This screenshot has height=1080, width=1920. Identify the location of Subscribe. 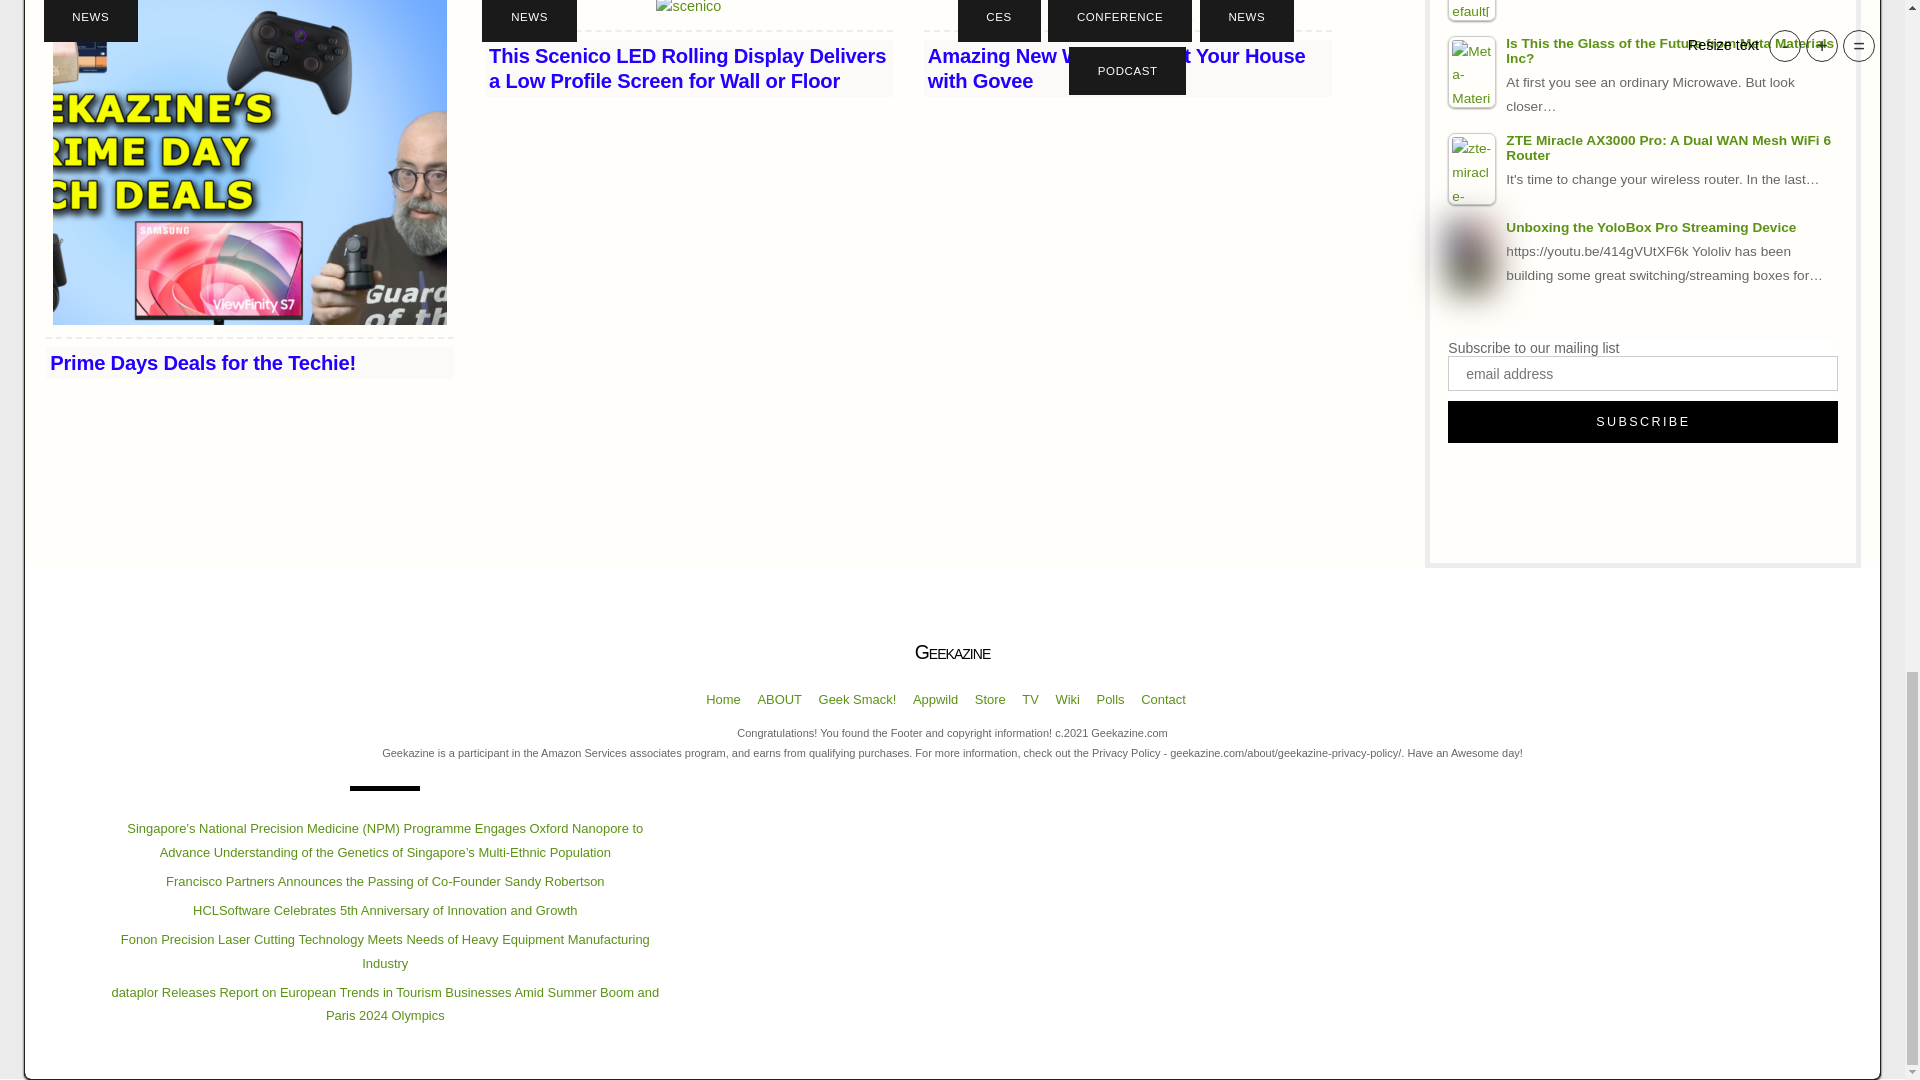
(1642, 421).